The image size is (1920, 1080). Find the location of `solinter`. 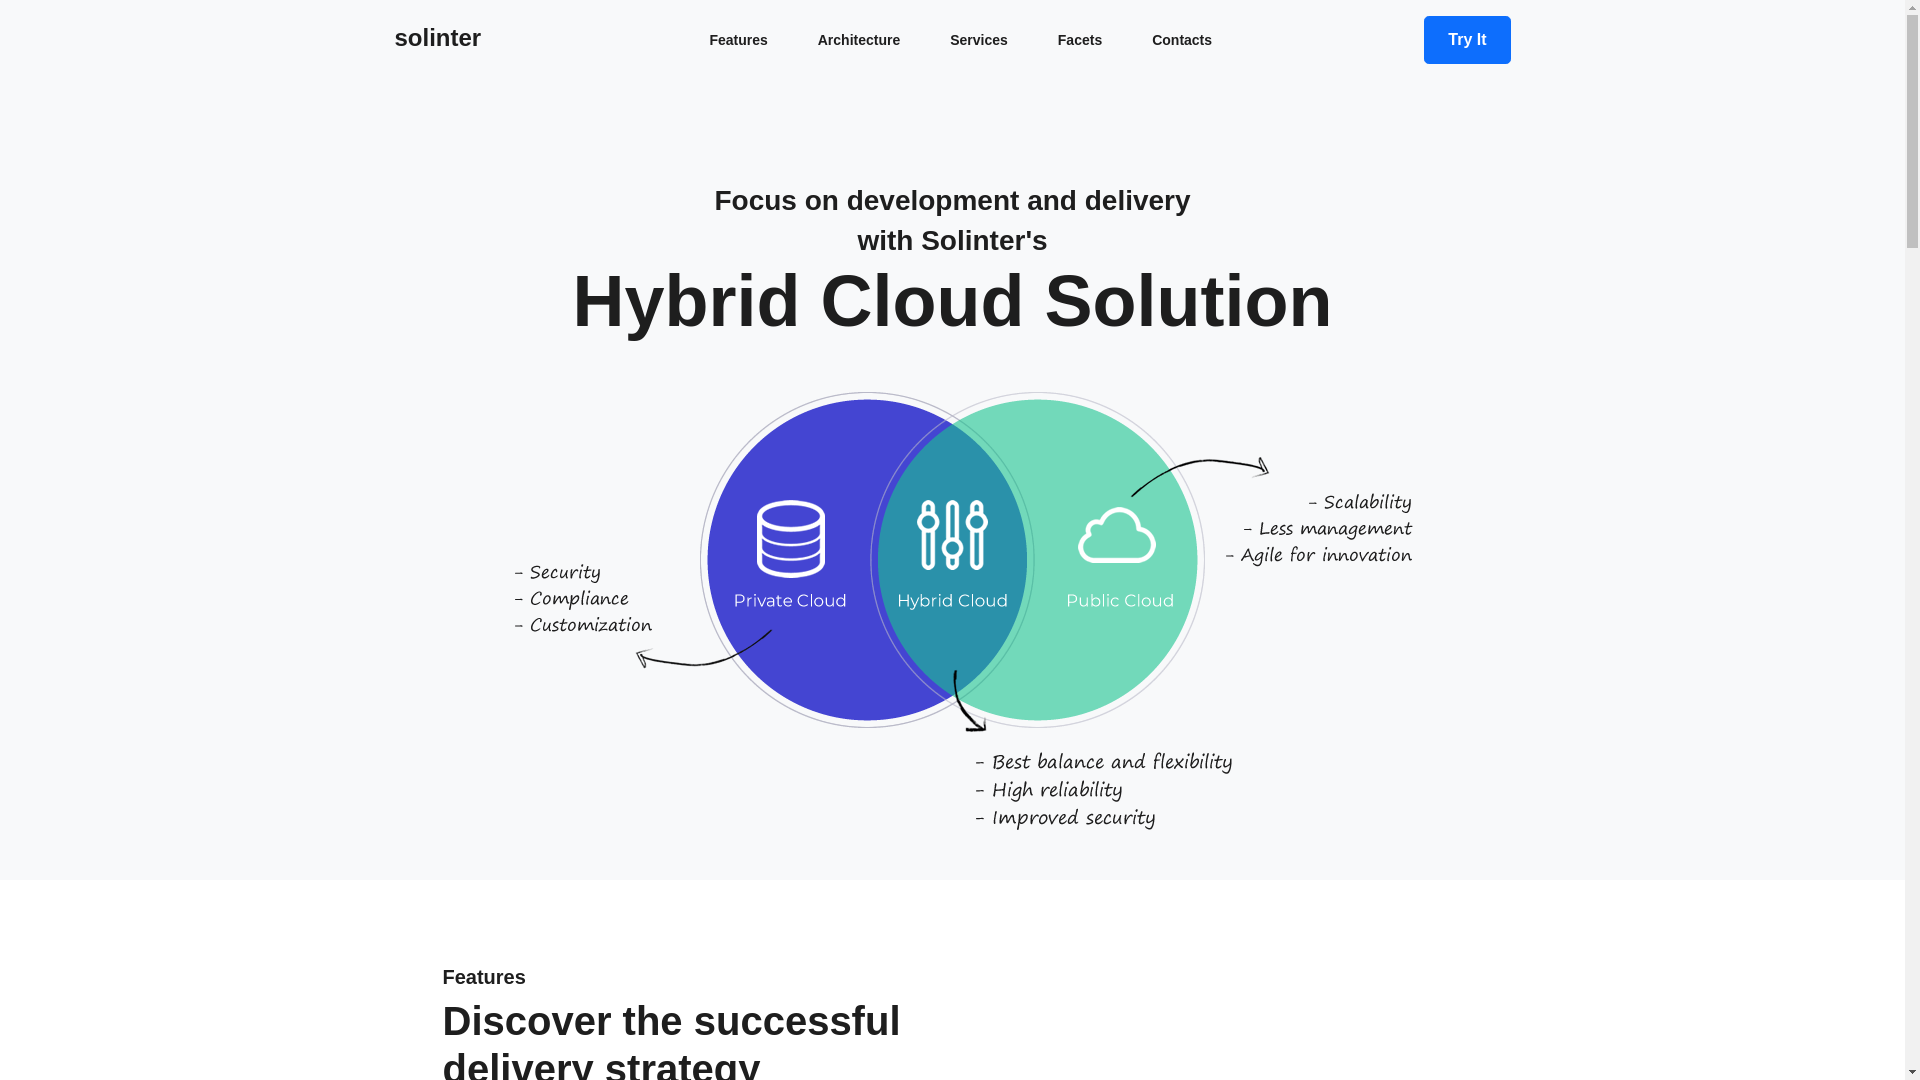

solinter is located at coordinates (437, 37).